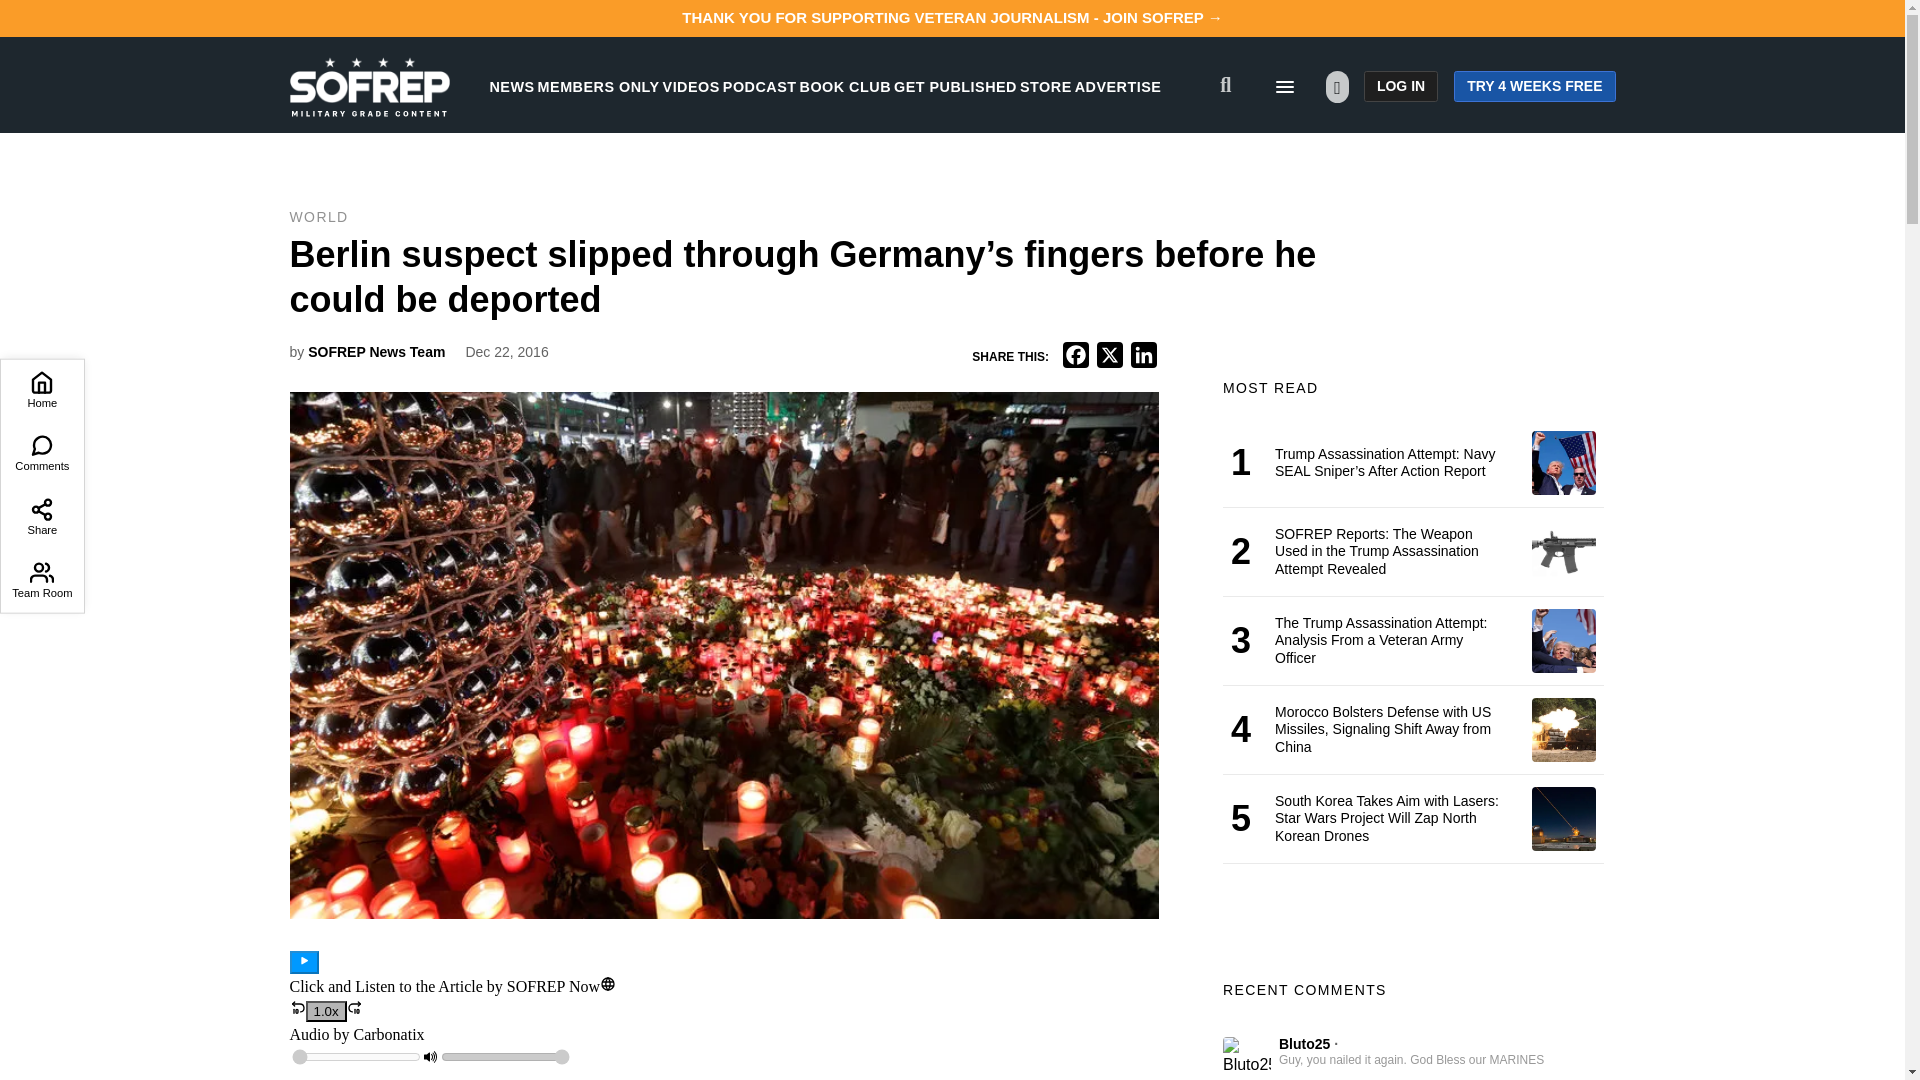  Describe the element at coordinates (845, 86) in the screenshot. I see `BOOK CLUB` at that location.